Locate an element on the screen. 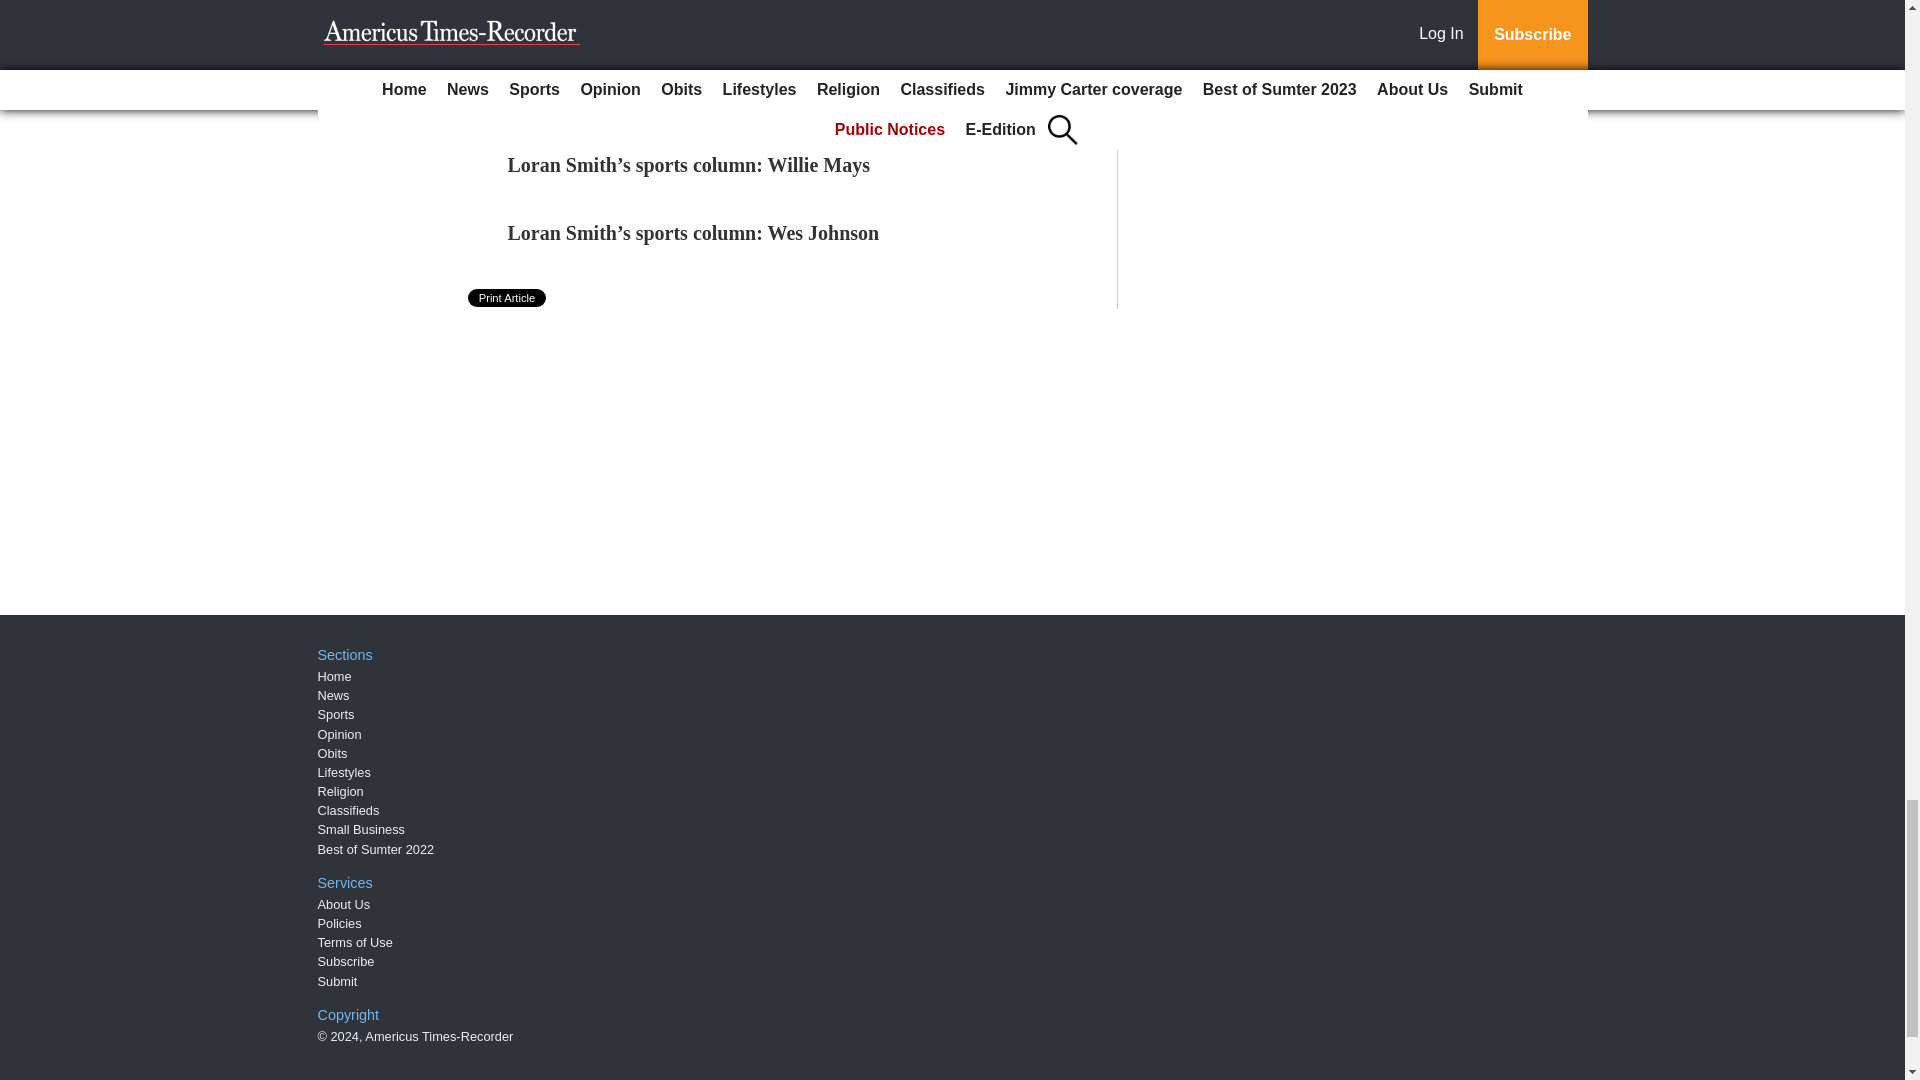 This screenshot has height=1080, width=1920. Privilege: An Editorial is located at coordinates (604, 97).